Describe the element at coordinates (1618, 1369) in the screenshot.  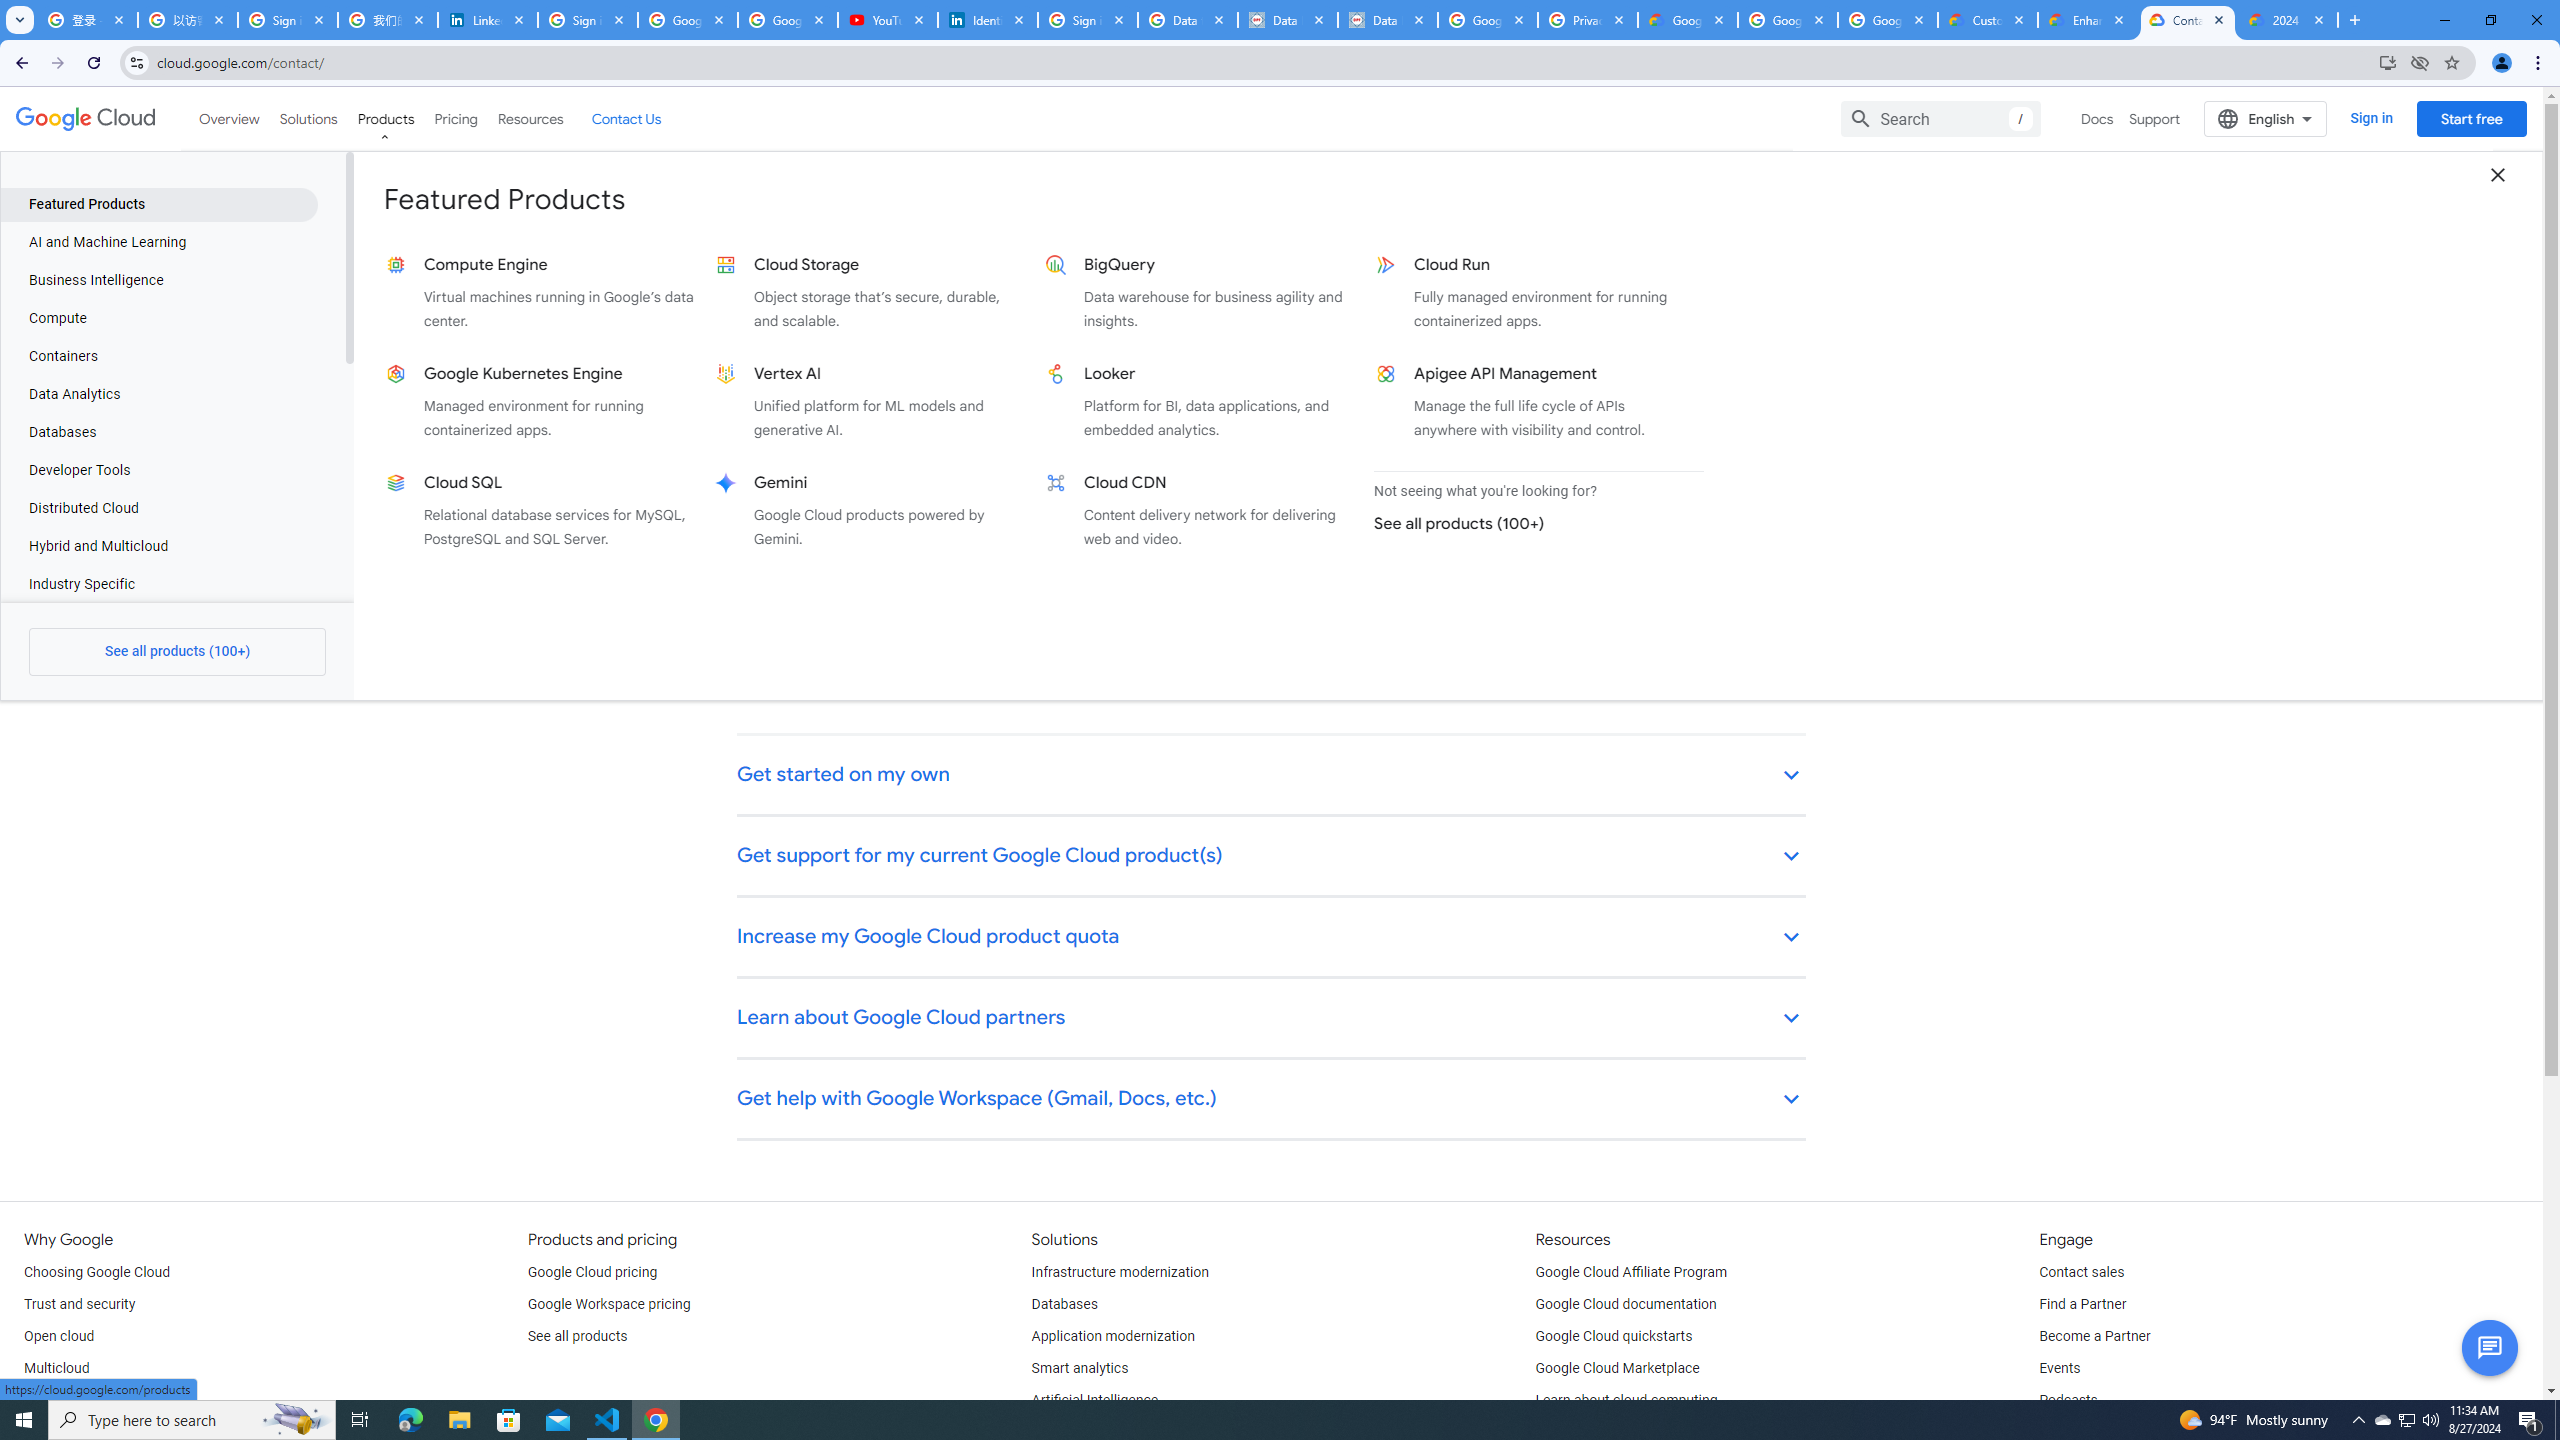
I see `Google Cloud Marketplace` at that location.